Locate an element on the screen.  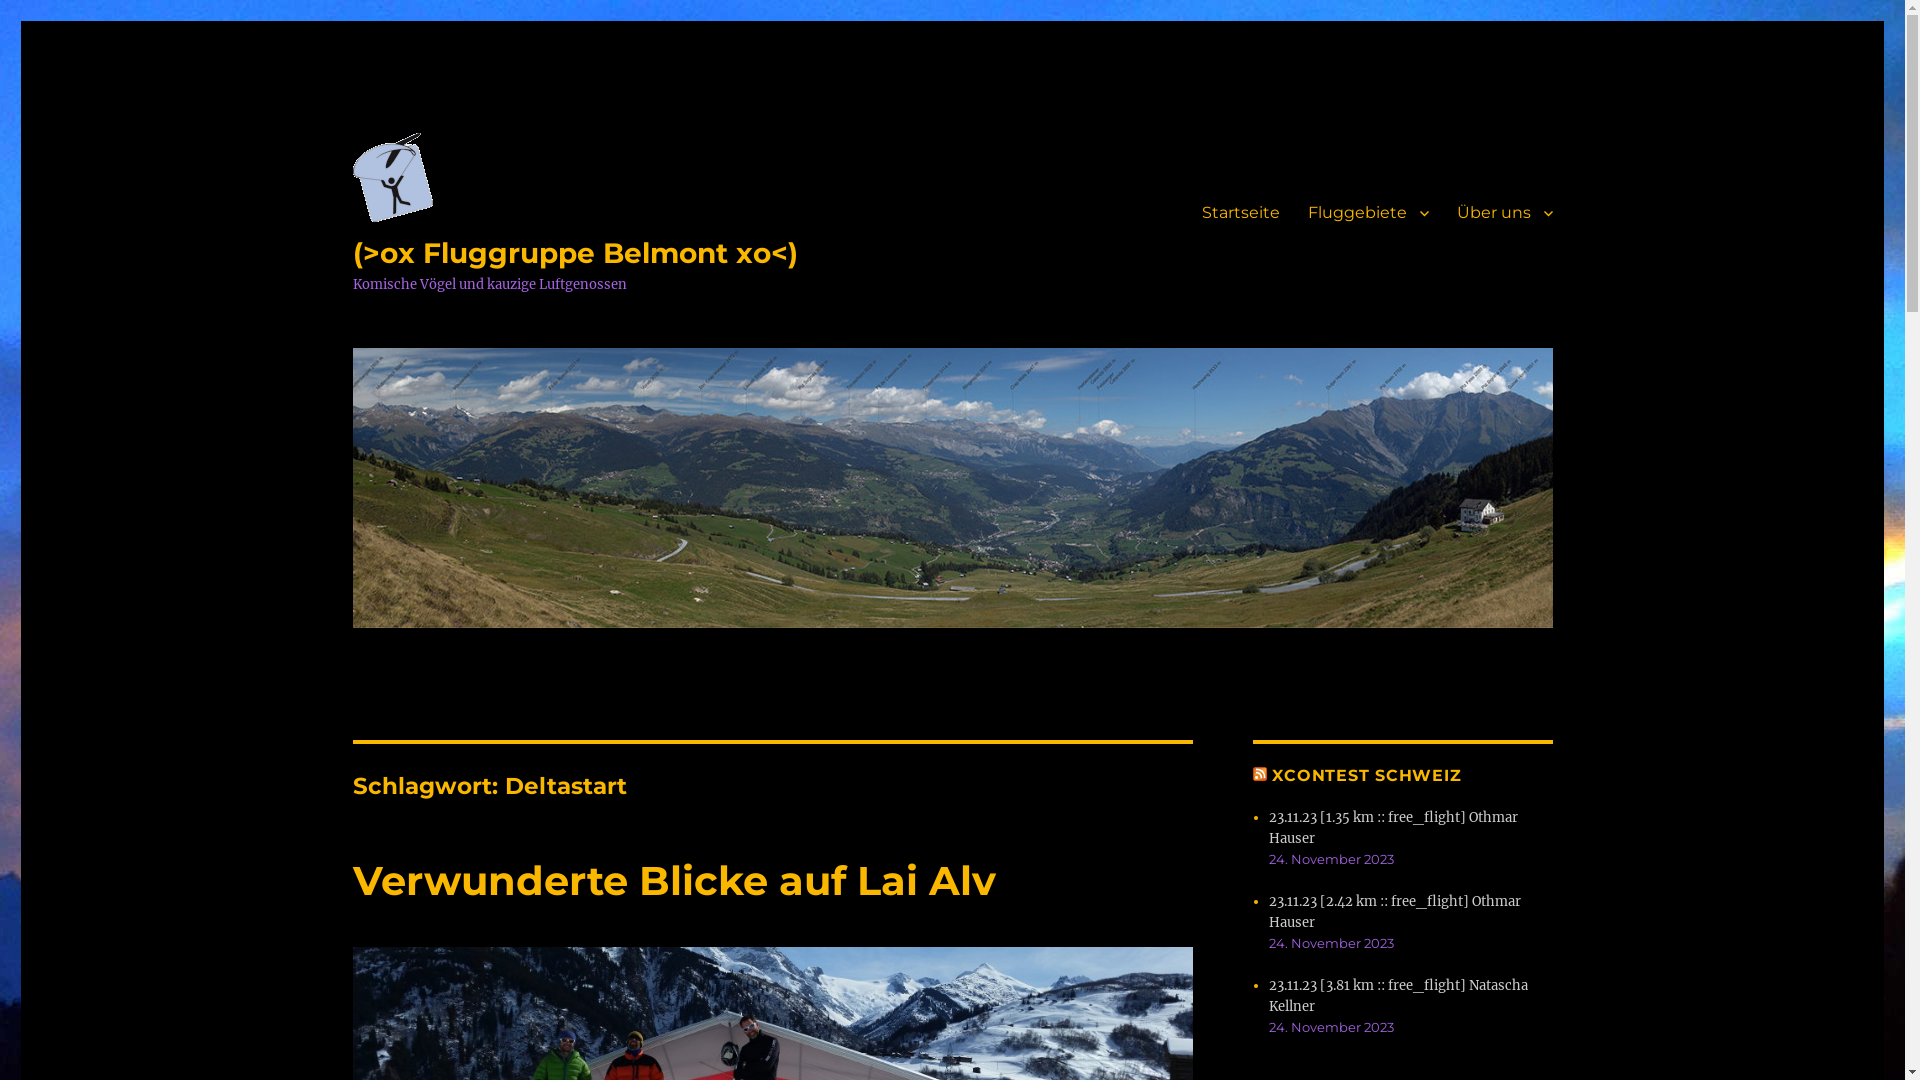
Fluggebiete is located at coordinates (1368, 213).